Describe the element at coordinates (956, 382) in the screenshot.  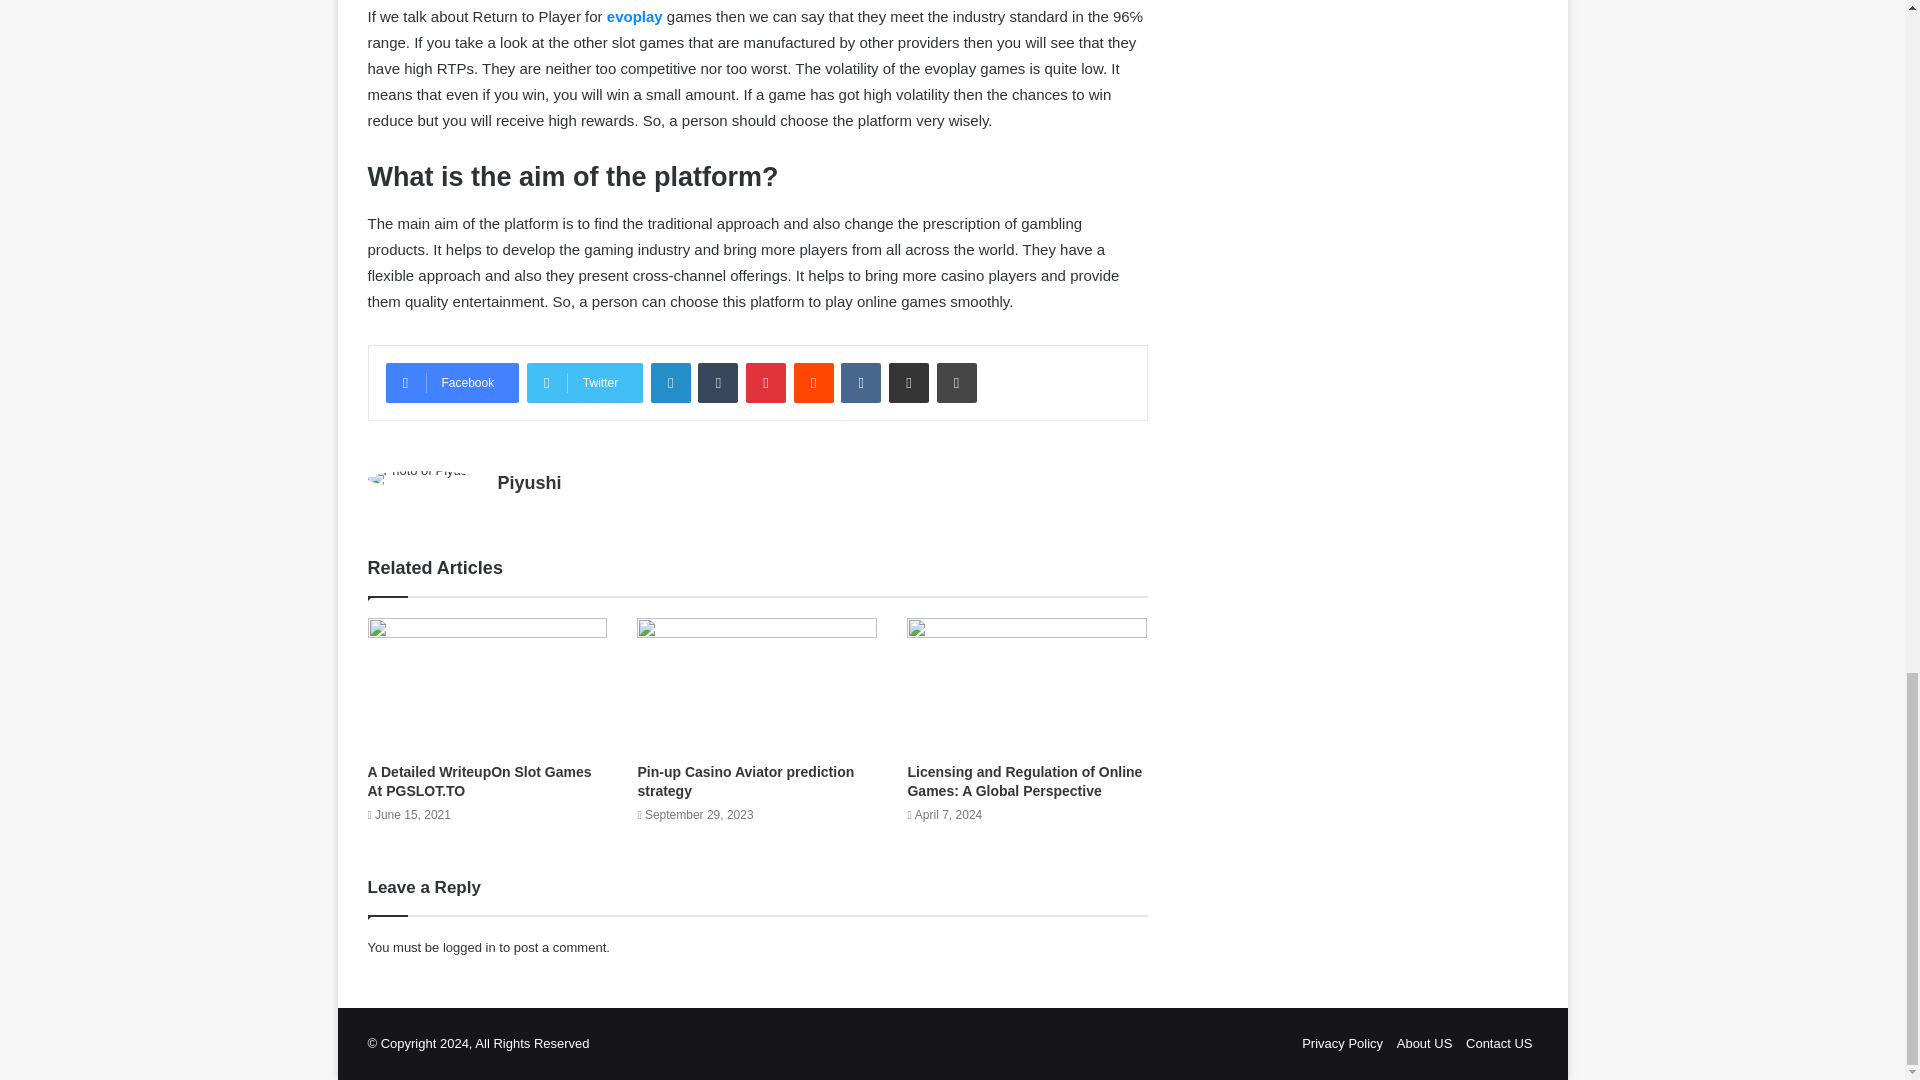
I see `Print` at that location.